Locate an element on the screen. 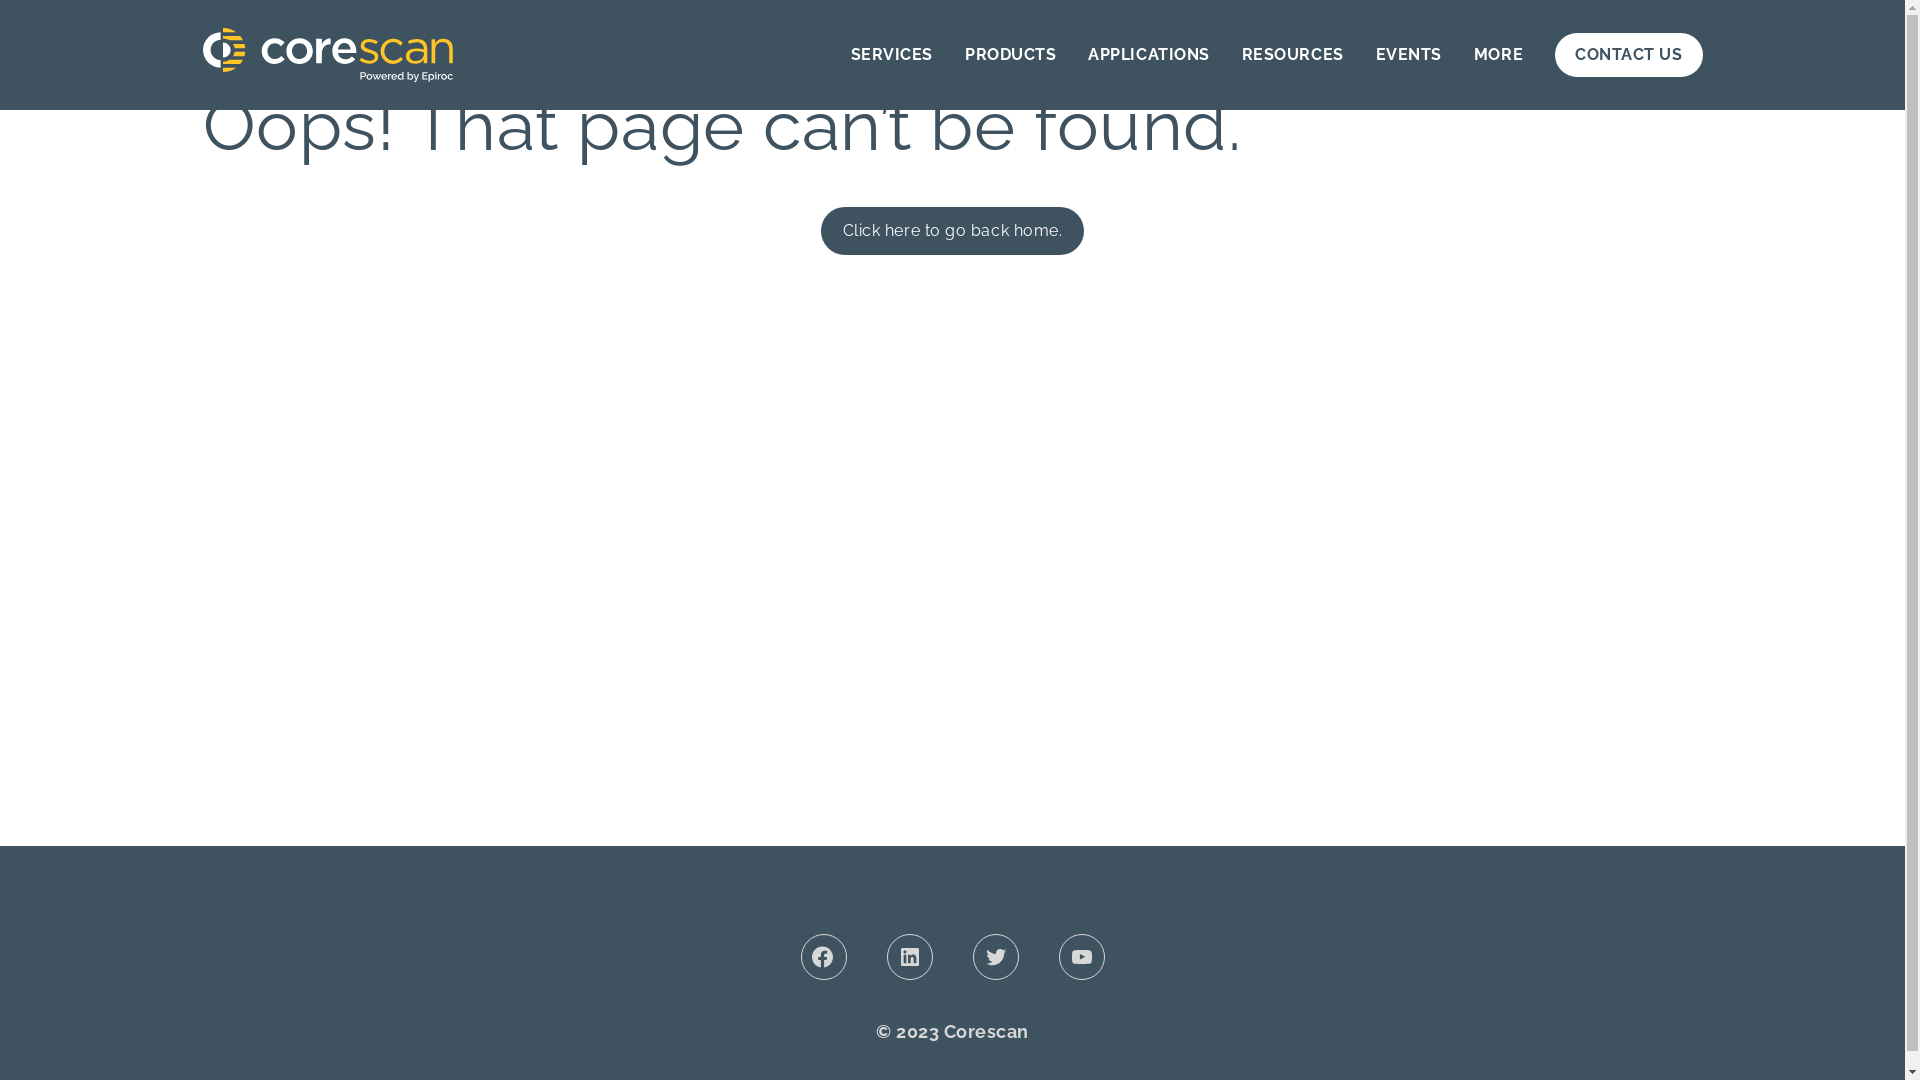 The width and height of the screenshot is (1920, 1080). CONTACT US is located at coordinates (1628, 55).